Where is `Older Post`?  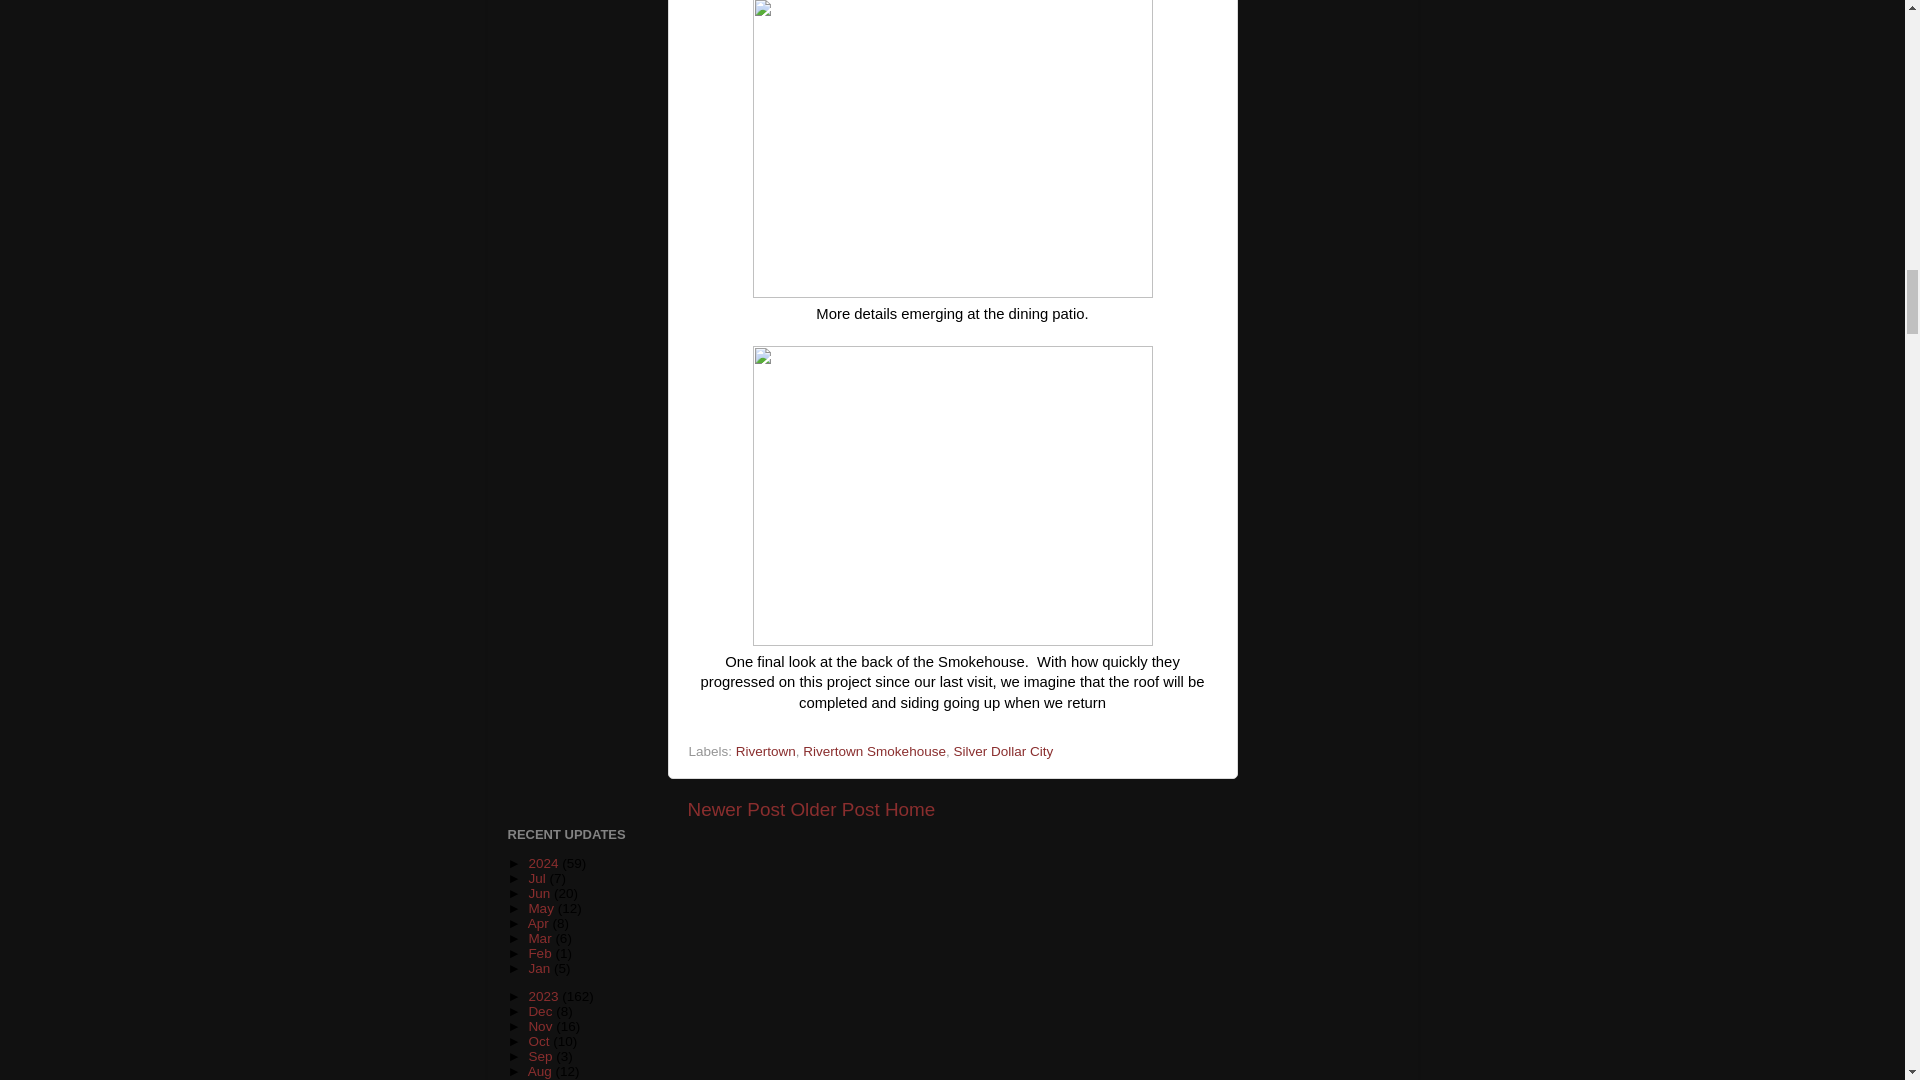 Older Post is located at coordinates (834, 809).